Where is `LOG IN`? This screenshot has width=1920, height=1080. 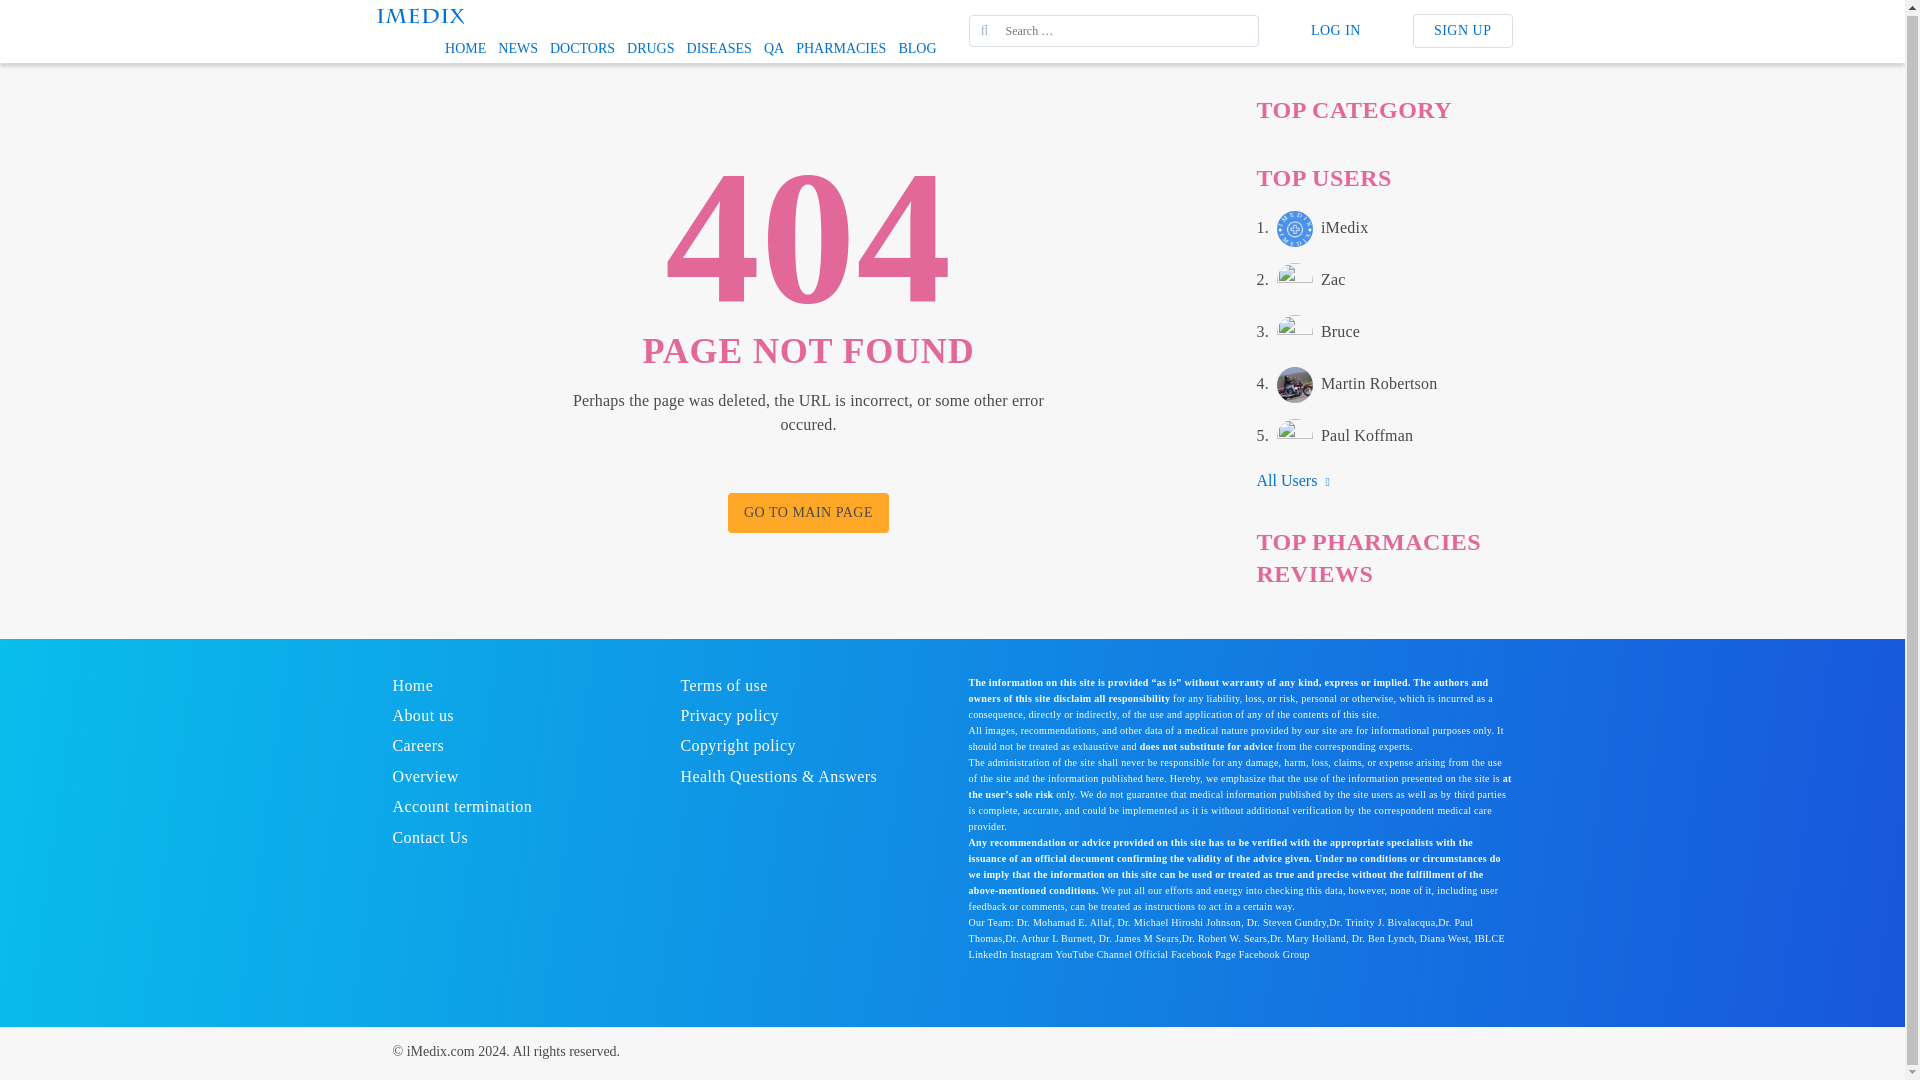
LOG IN is located at coordinates (1335, 31).